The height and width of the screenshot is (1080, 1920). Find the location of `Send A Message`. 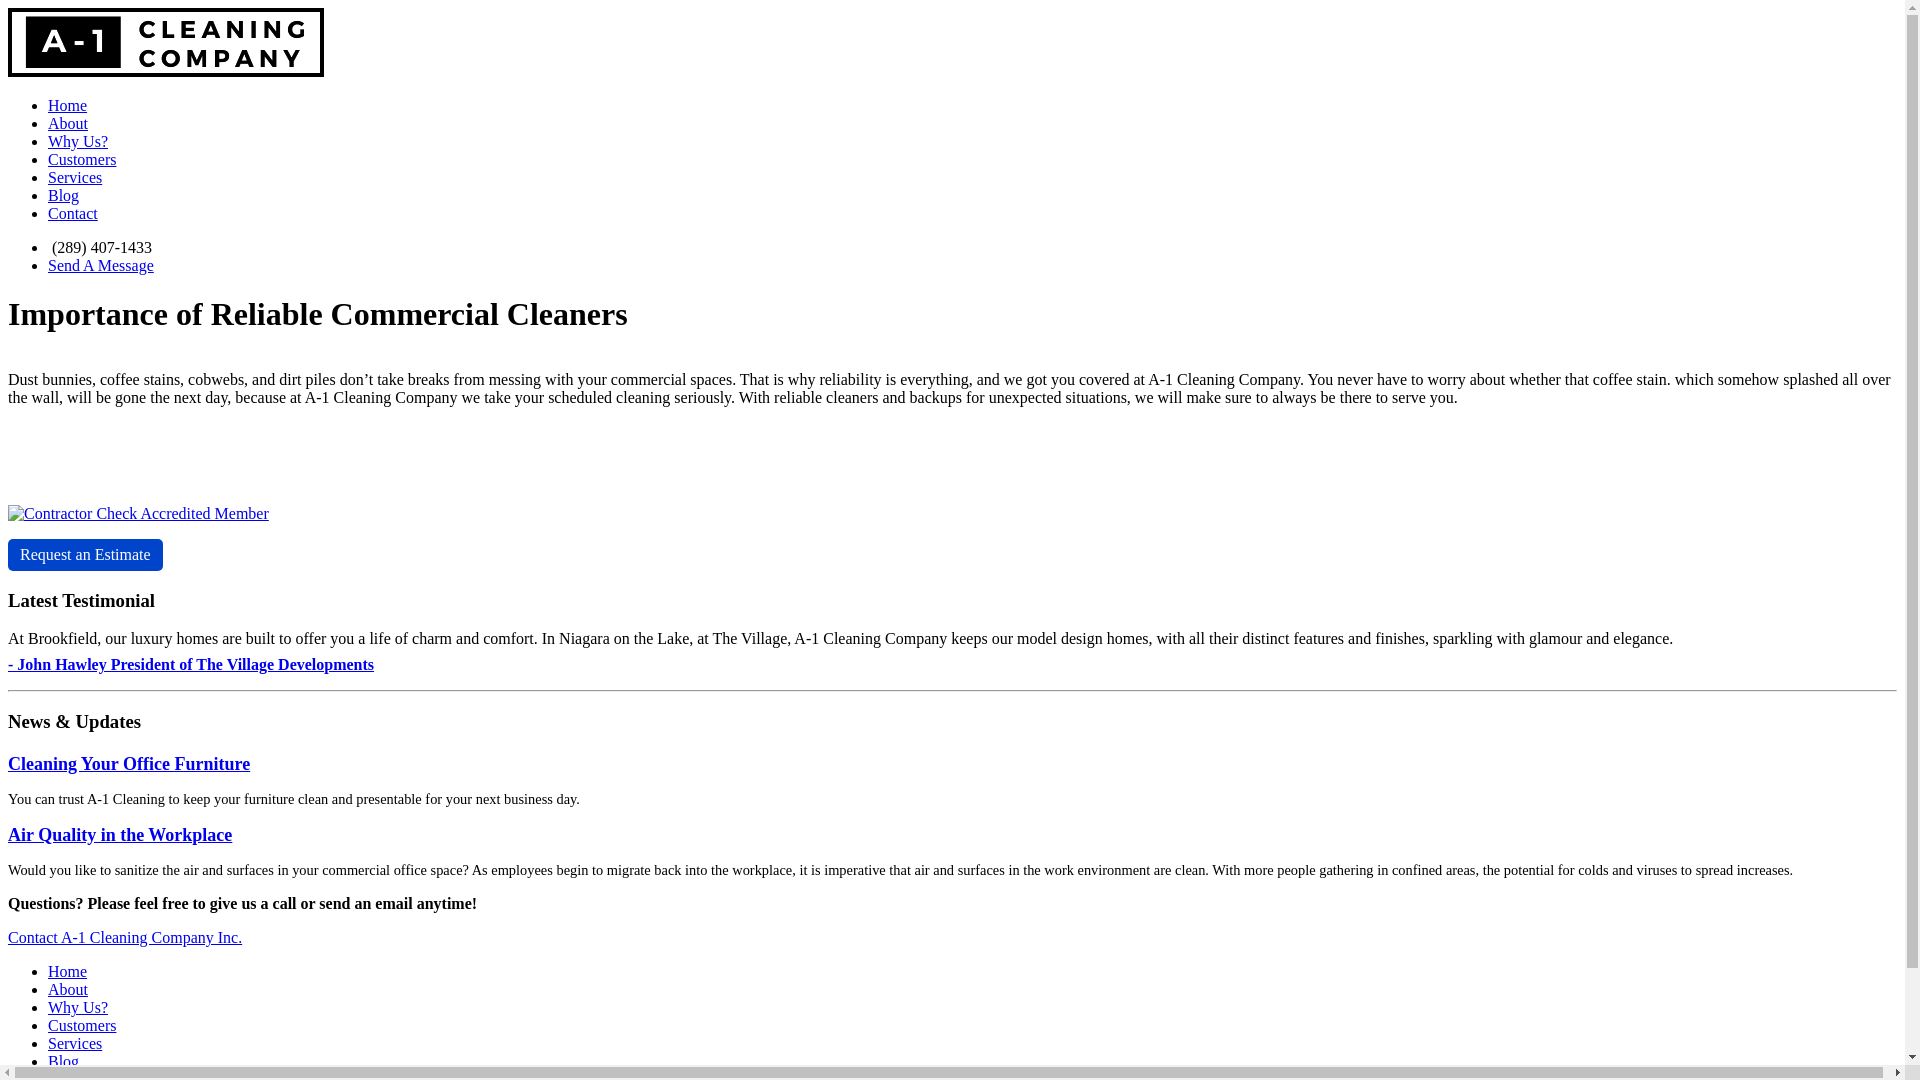

Send A Message is located at coordinates (101, 266).